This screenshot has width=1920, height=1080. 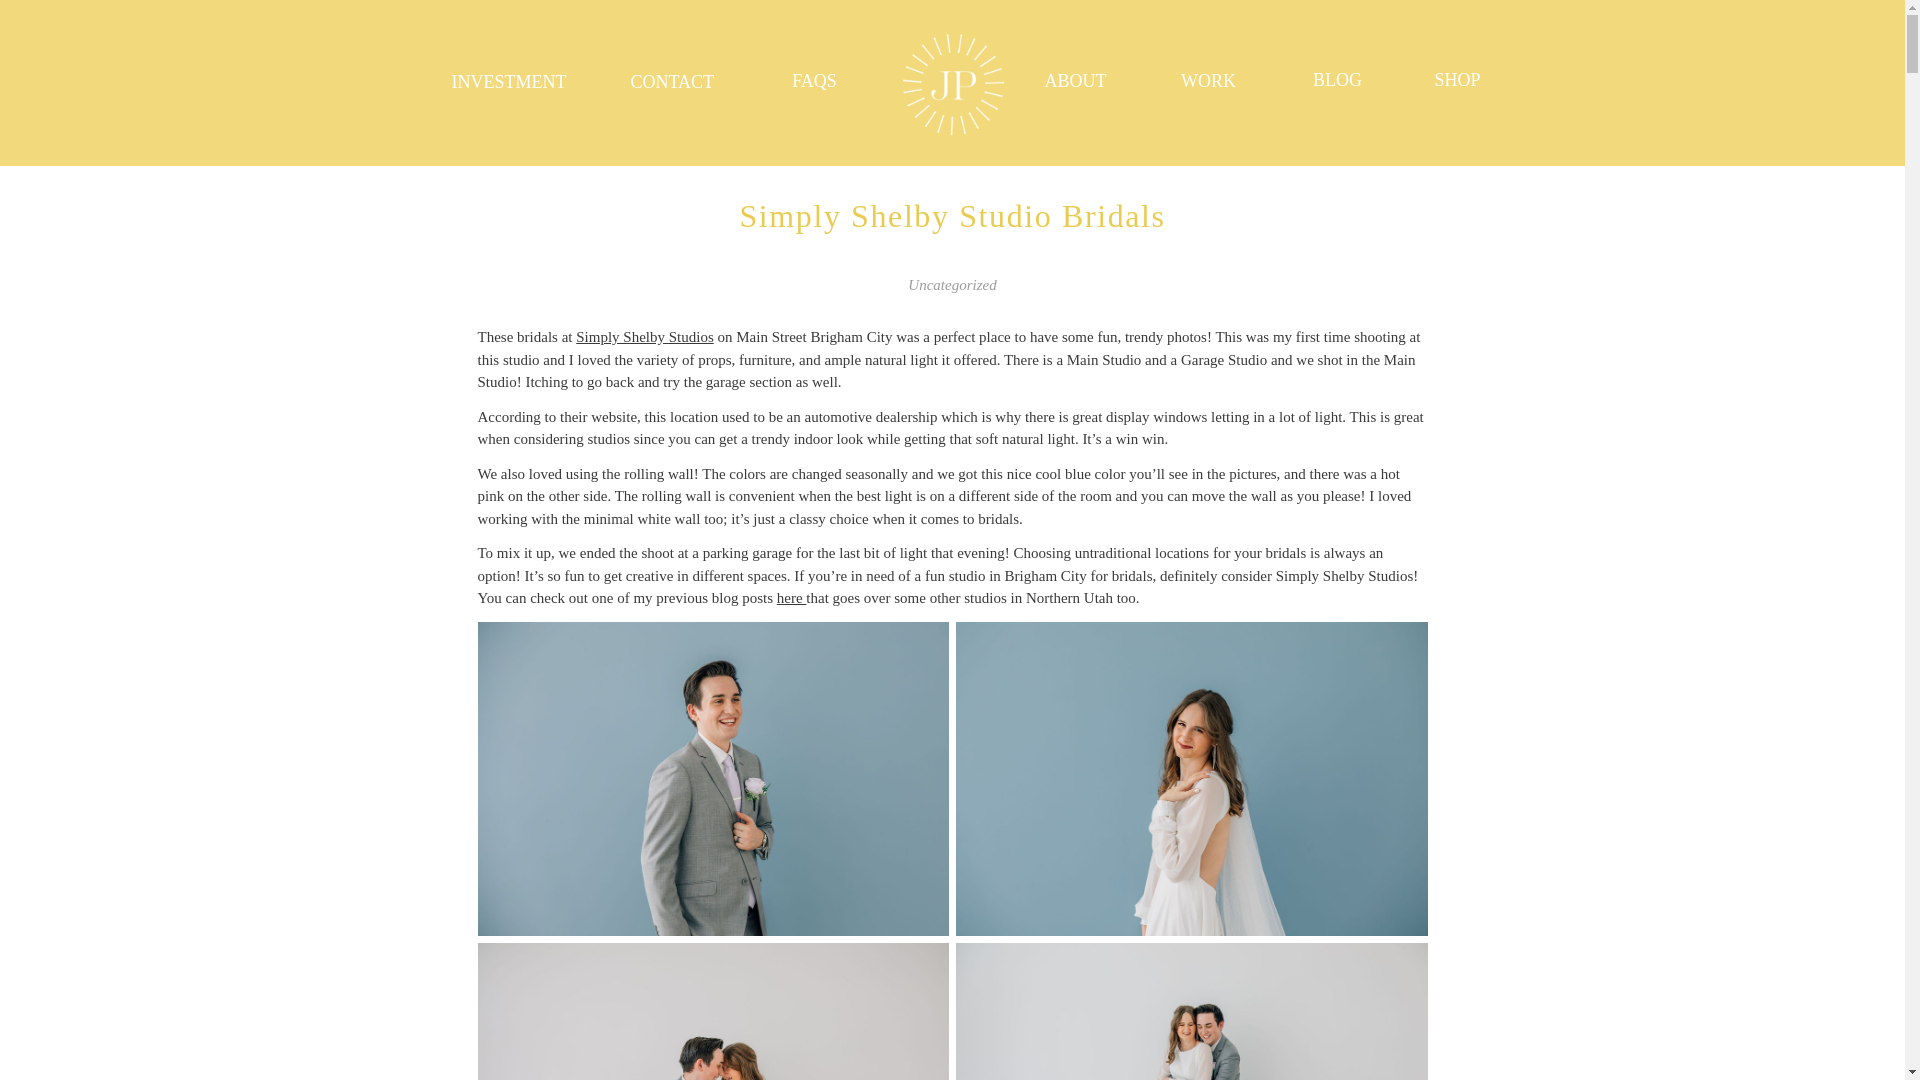 I want to click on FAQS, so click(x=814, y=82).